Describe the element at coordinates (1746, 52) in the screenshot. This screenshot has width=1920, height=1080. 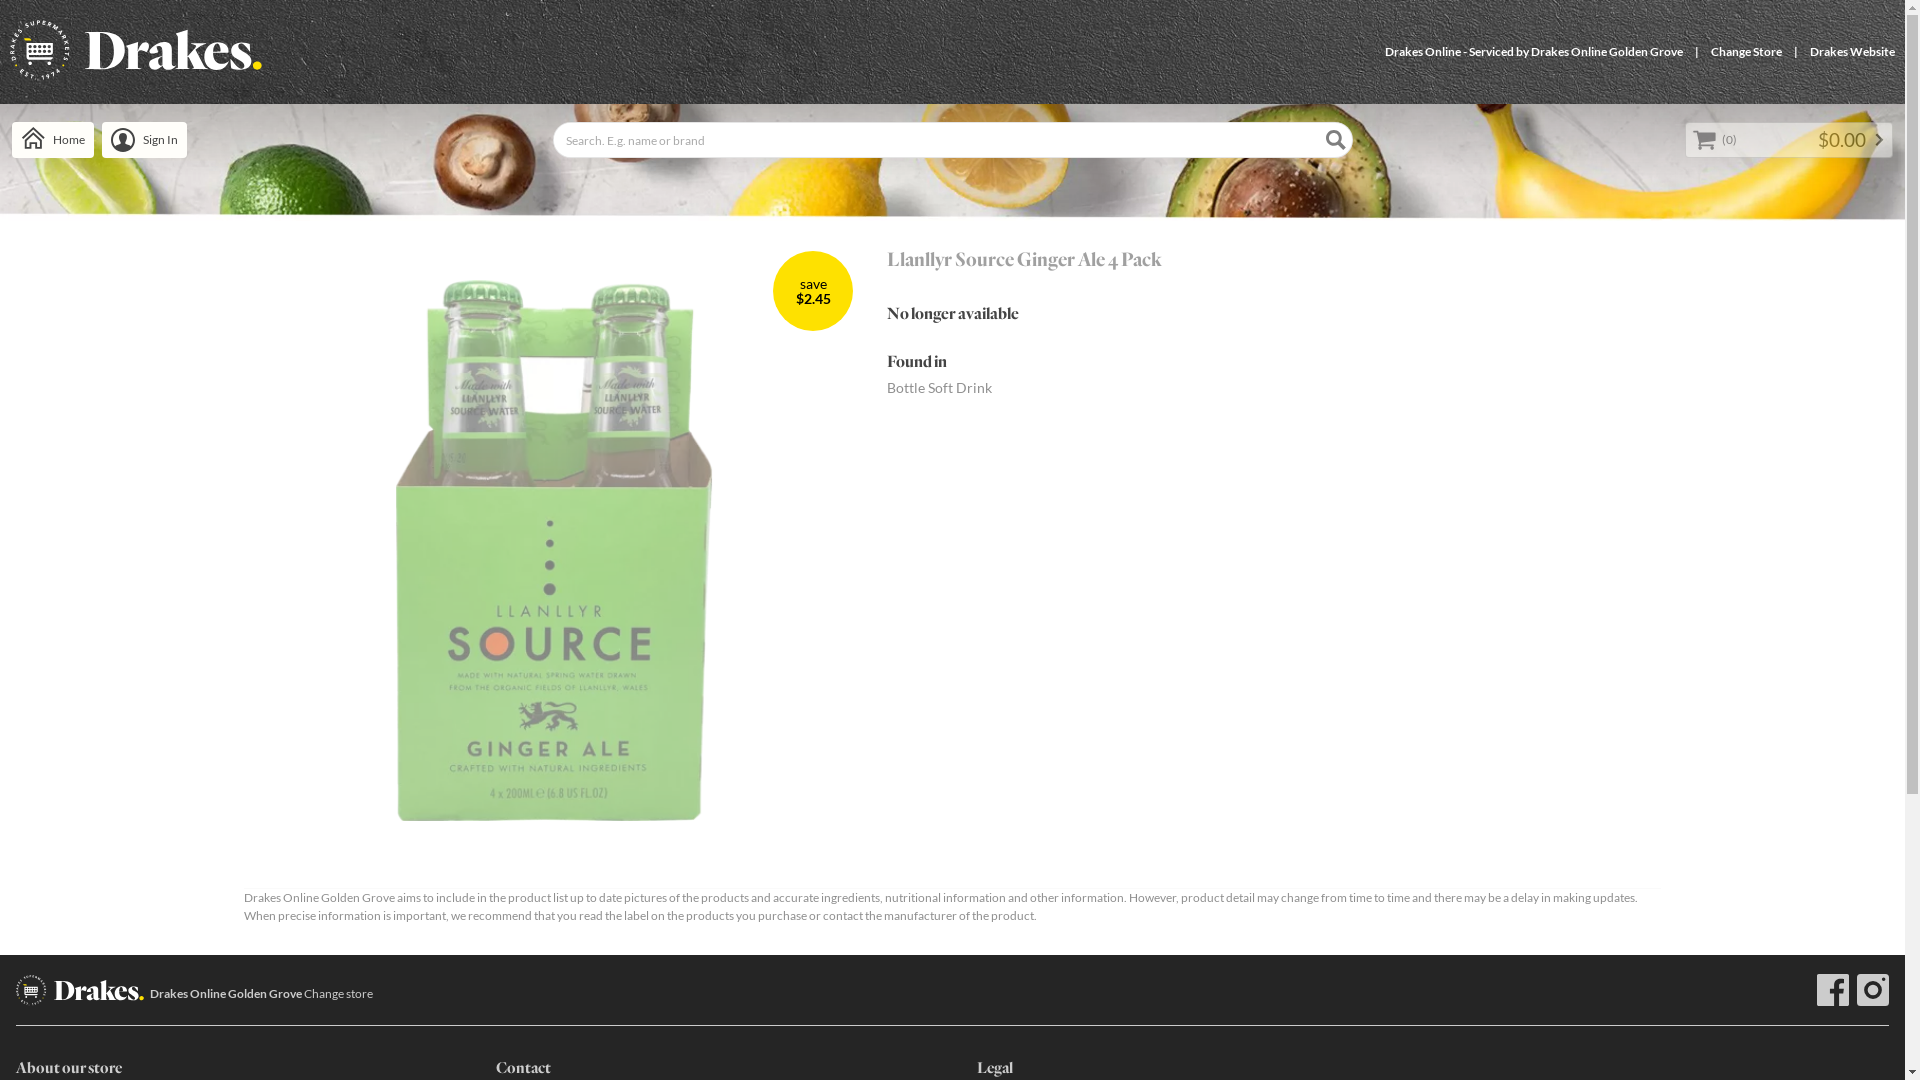
I see `Change Store` at that location.